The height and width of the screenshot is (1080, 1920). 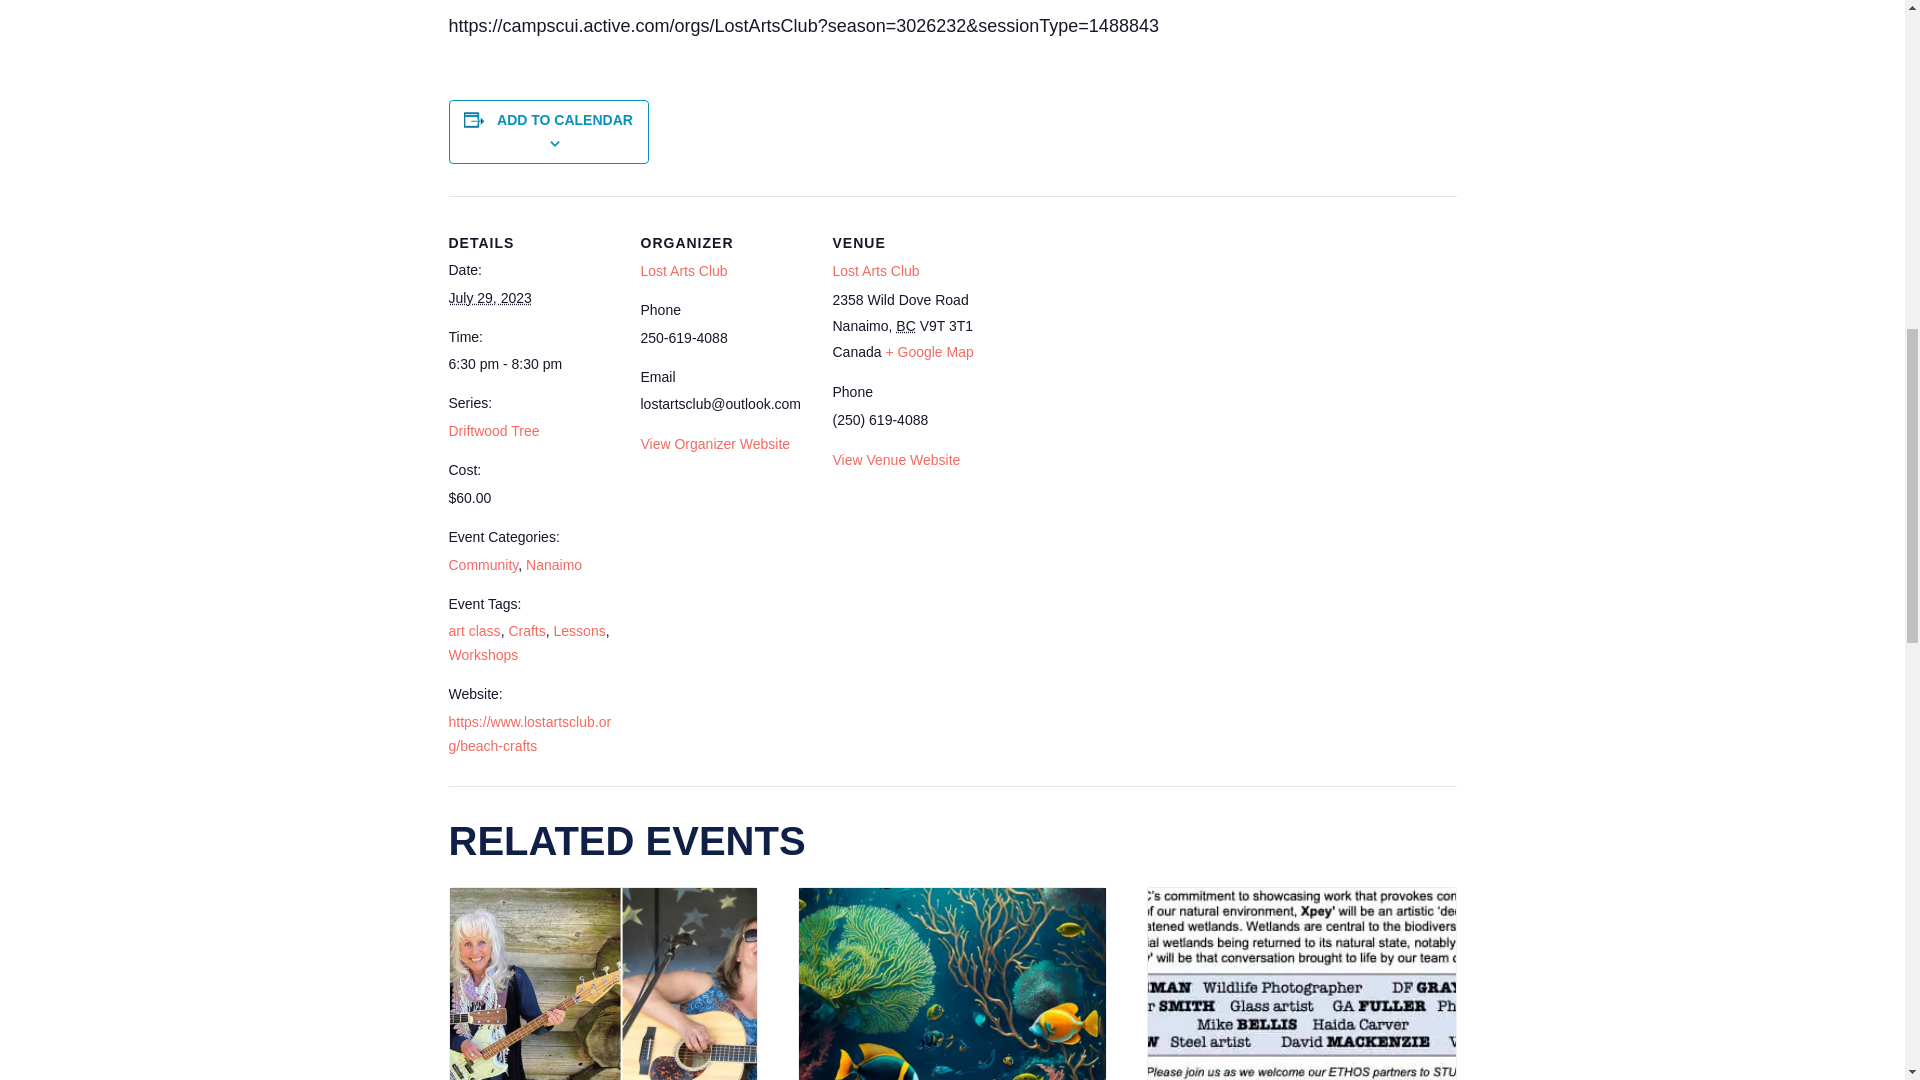 I want to click on Lost Arts Club, so click(x=683, y=270).